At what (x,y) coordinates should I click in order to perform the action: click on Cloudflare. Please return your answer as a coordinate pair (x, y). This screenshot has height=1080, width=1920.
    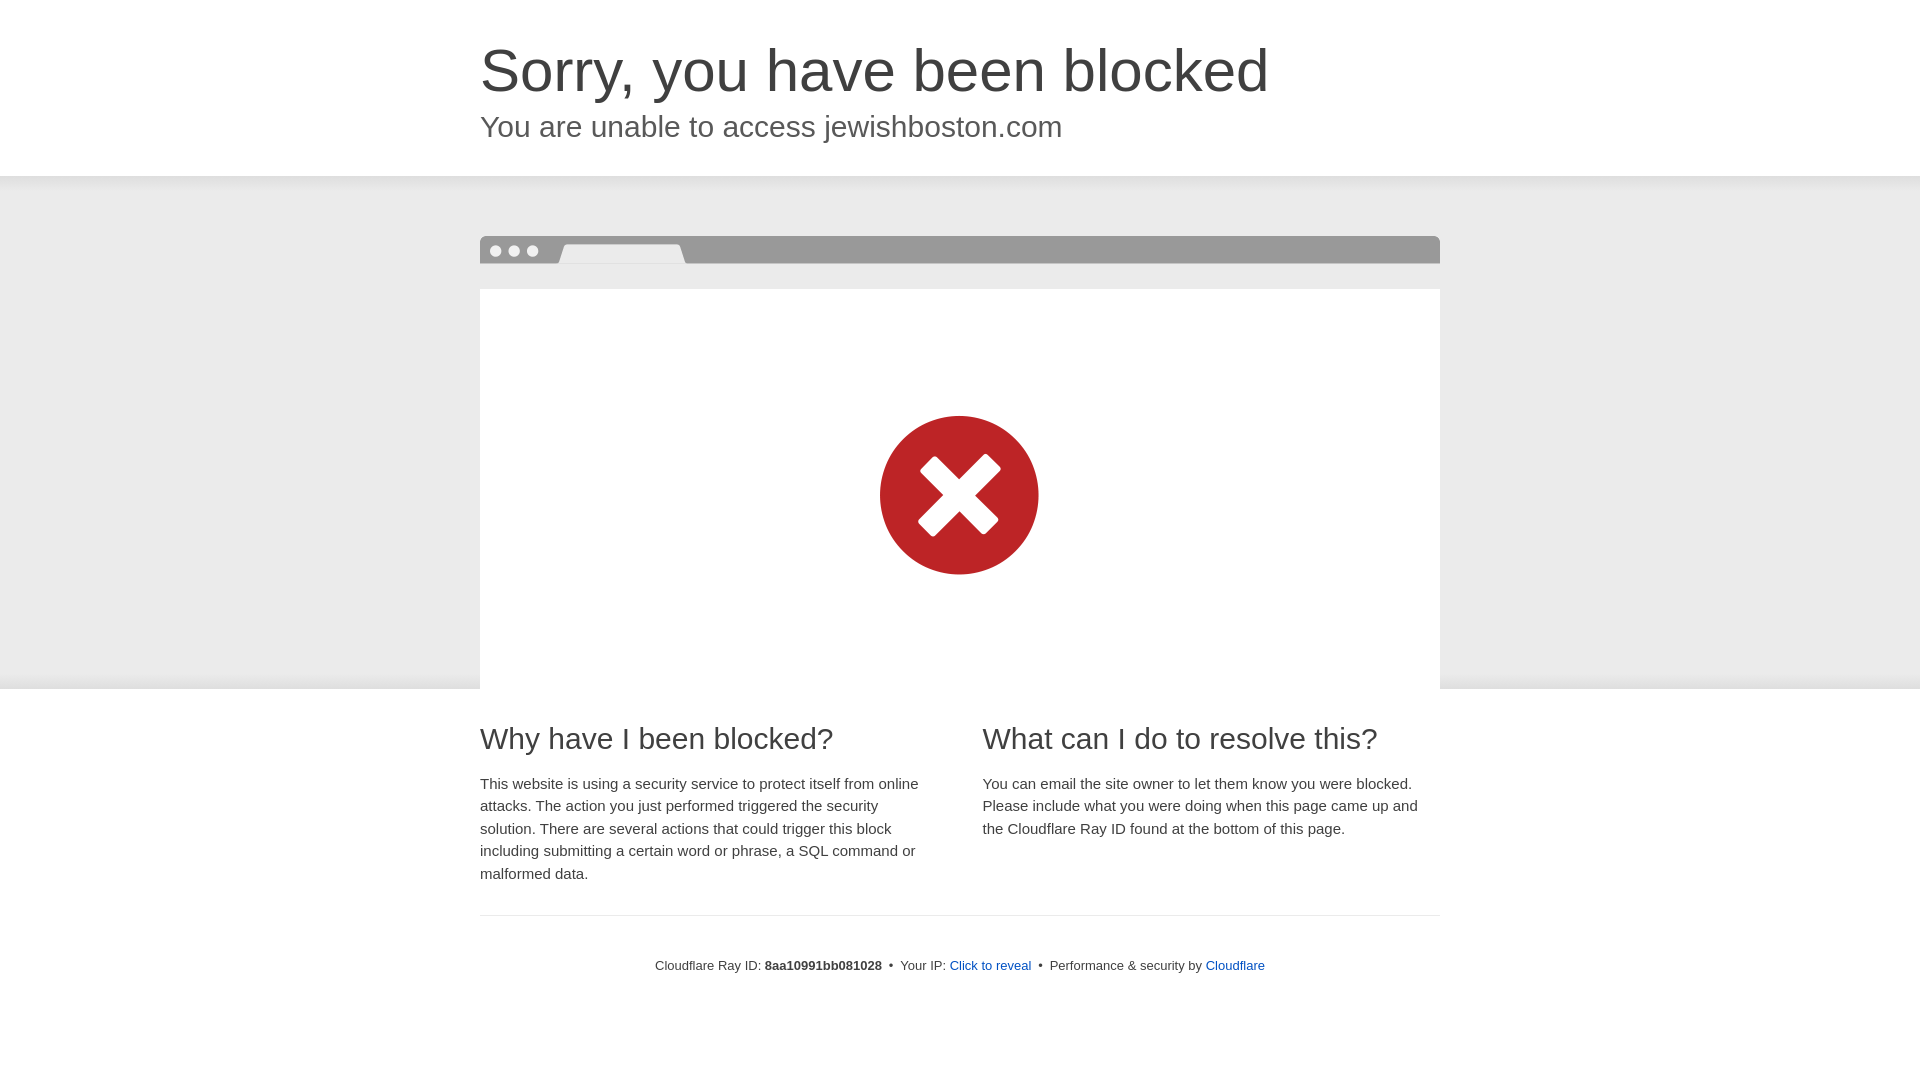
    Looking at the image, I should click on (1235, 965).